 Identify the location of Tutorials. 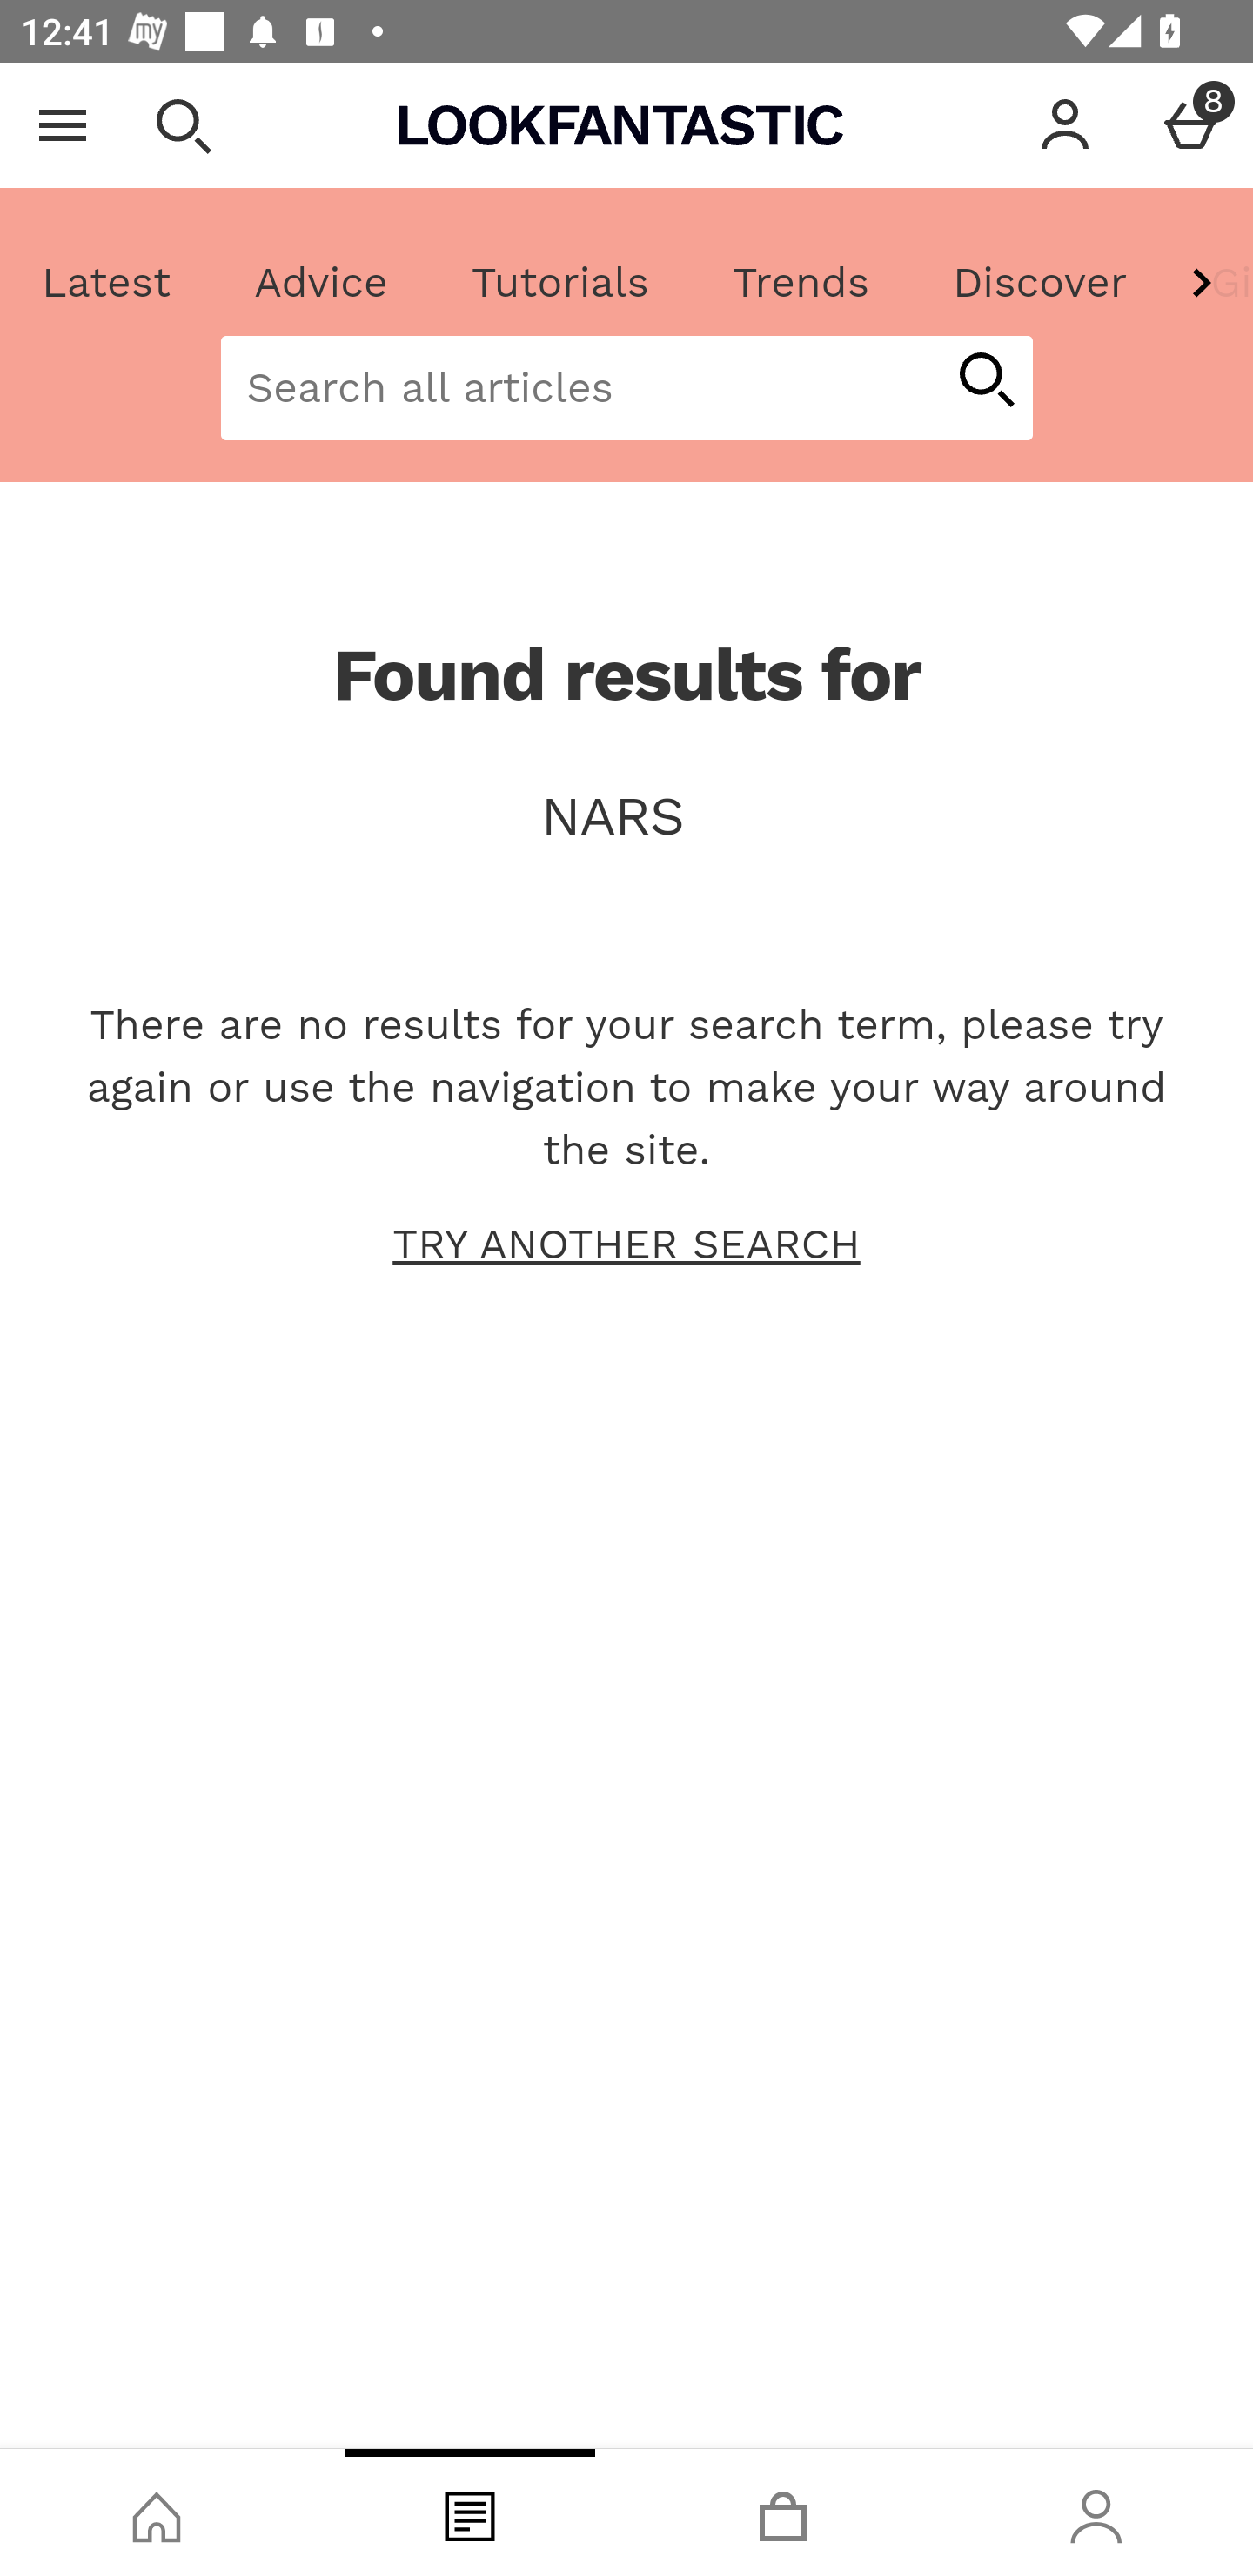
(559, 283).